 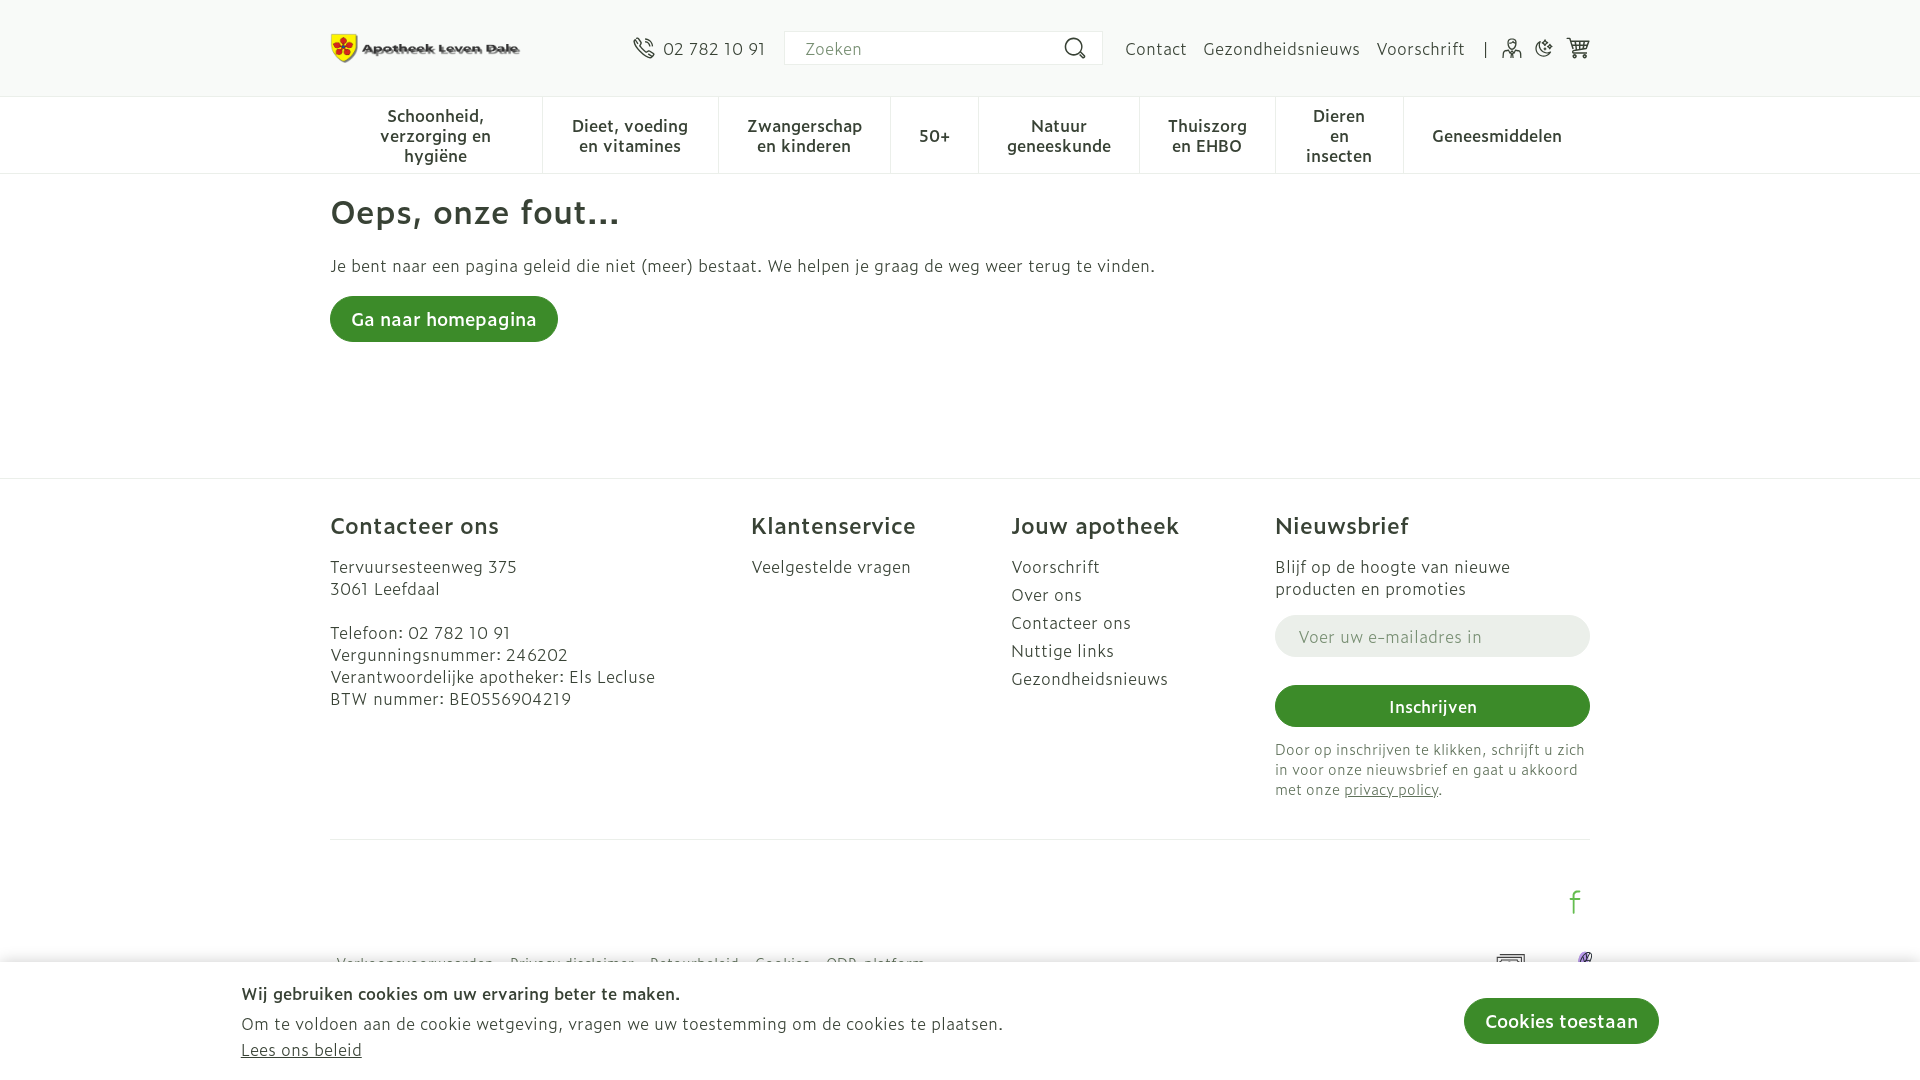 I want to click on Lees ons beleid, so click(x=302, y=1049).